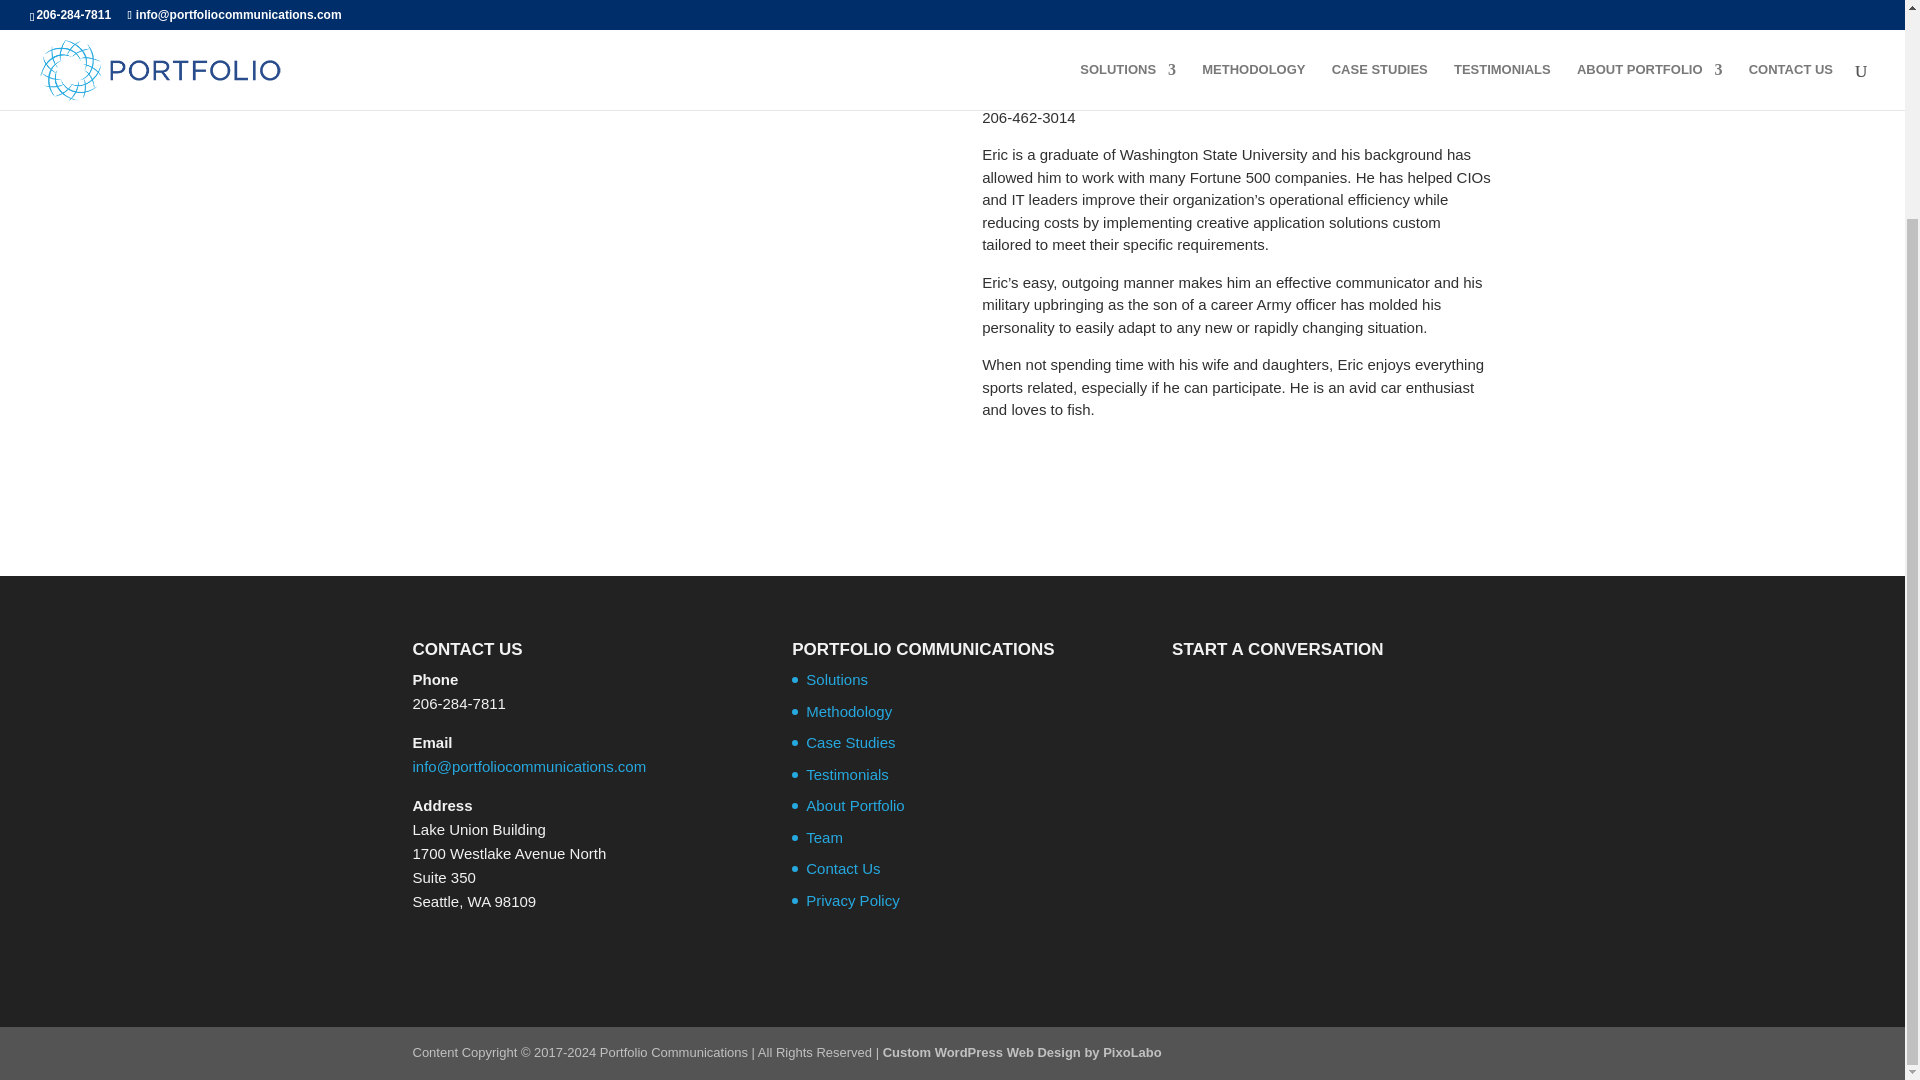  Describe the element at coordinates (850, 742) in the screenshot. I see `Case Studies` at that location.